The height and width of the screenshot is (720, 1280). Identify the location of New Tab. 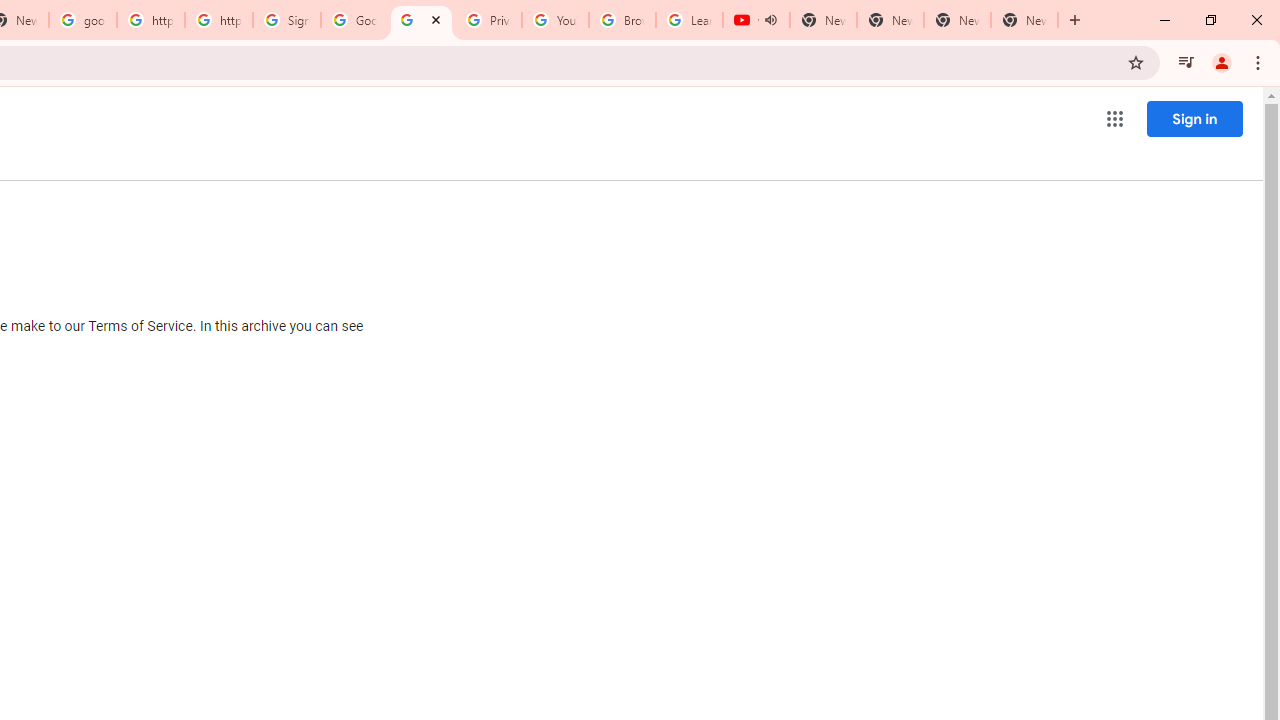
(1024, 20).